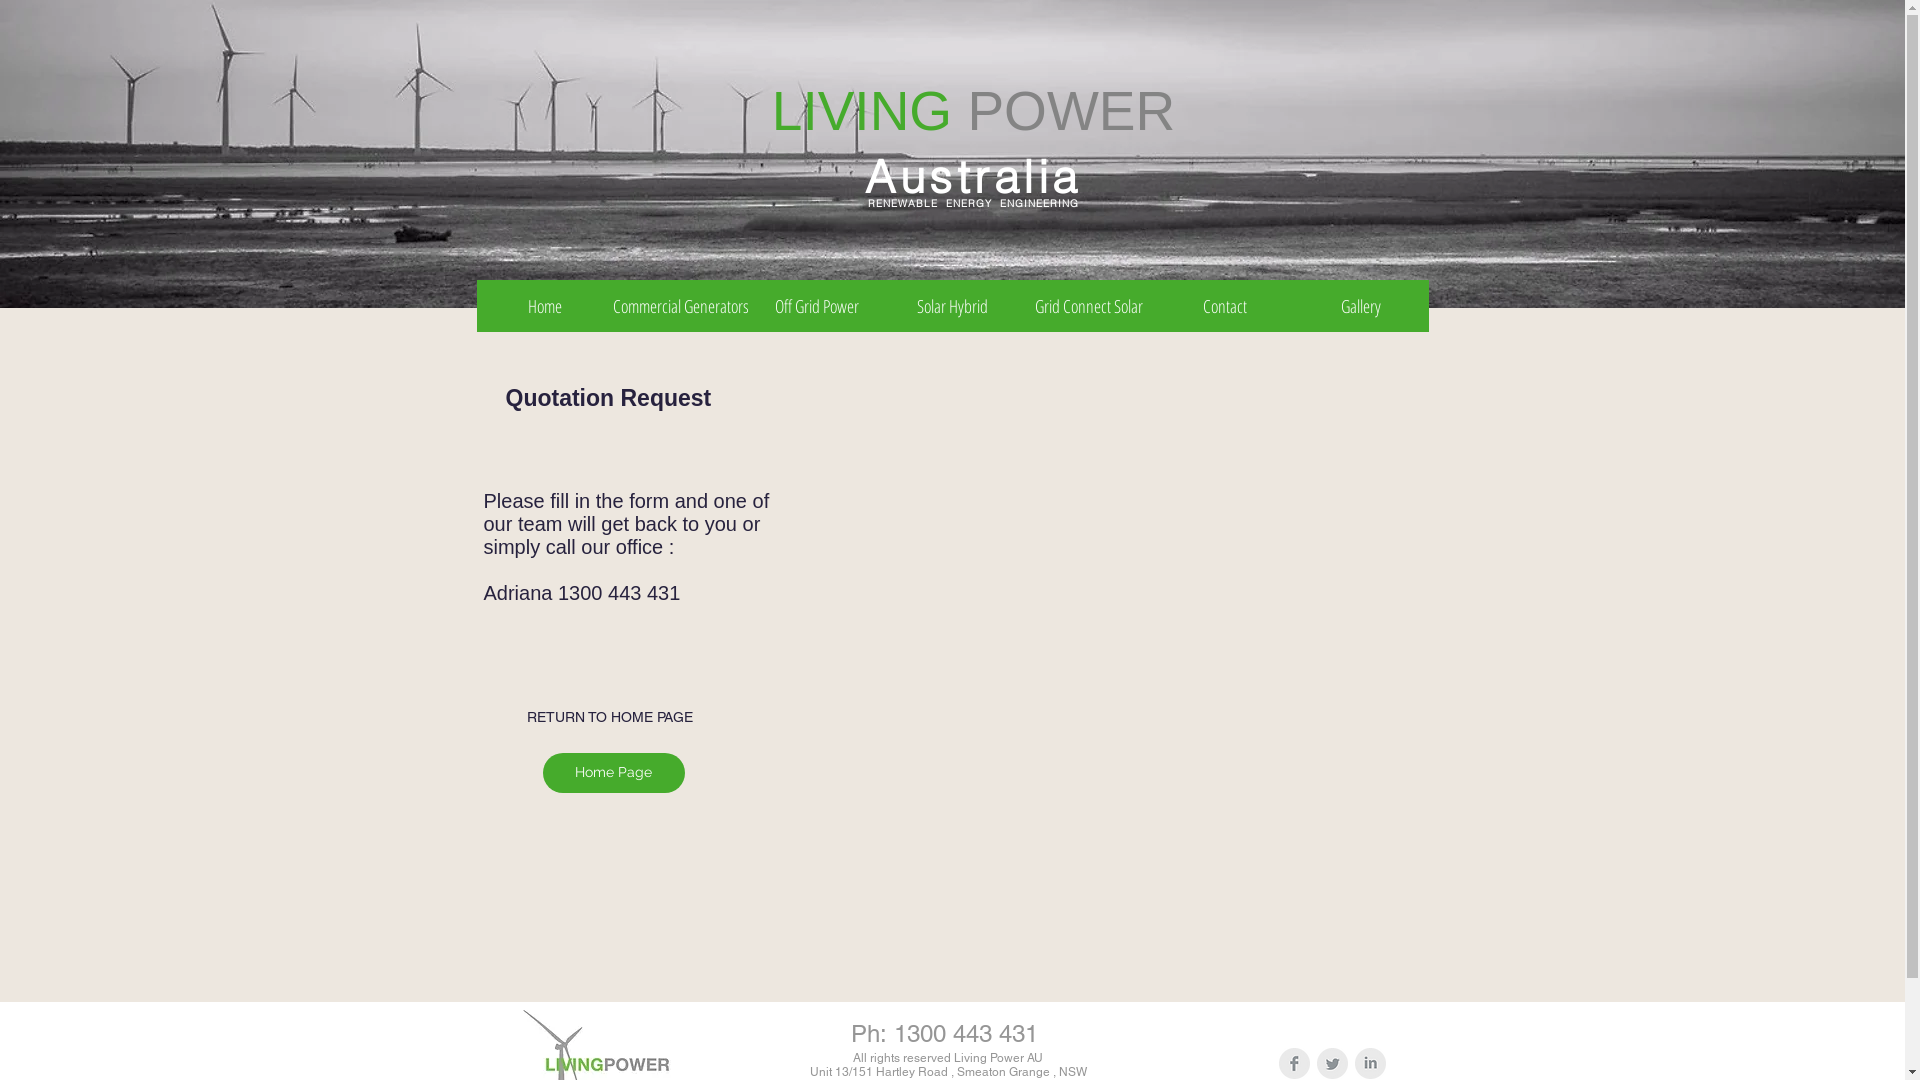 This screenshot has height=1080, width=1920. What do you see at coordinates (816, 306) in the screenshot?
I see `Off Grid Power` at bounding box center [816, 306].